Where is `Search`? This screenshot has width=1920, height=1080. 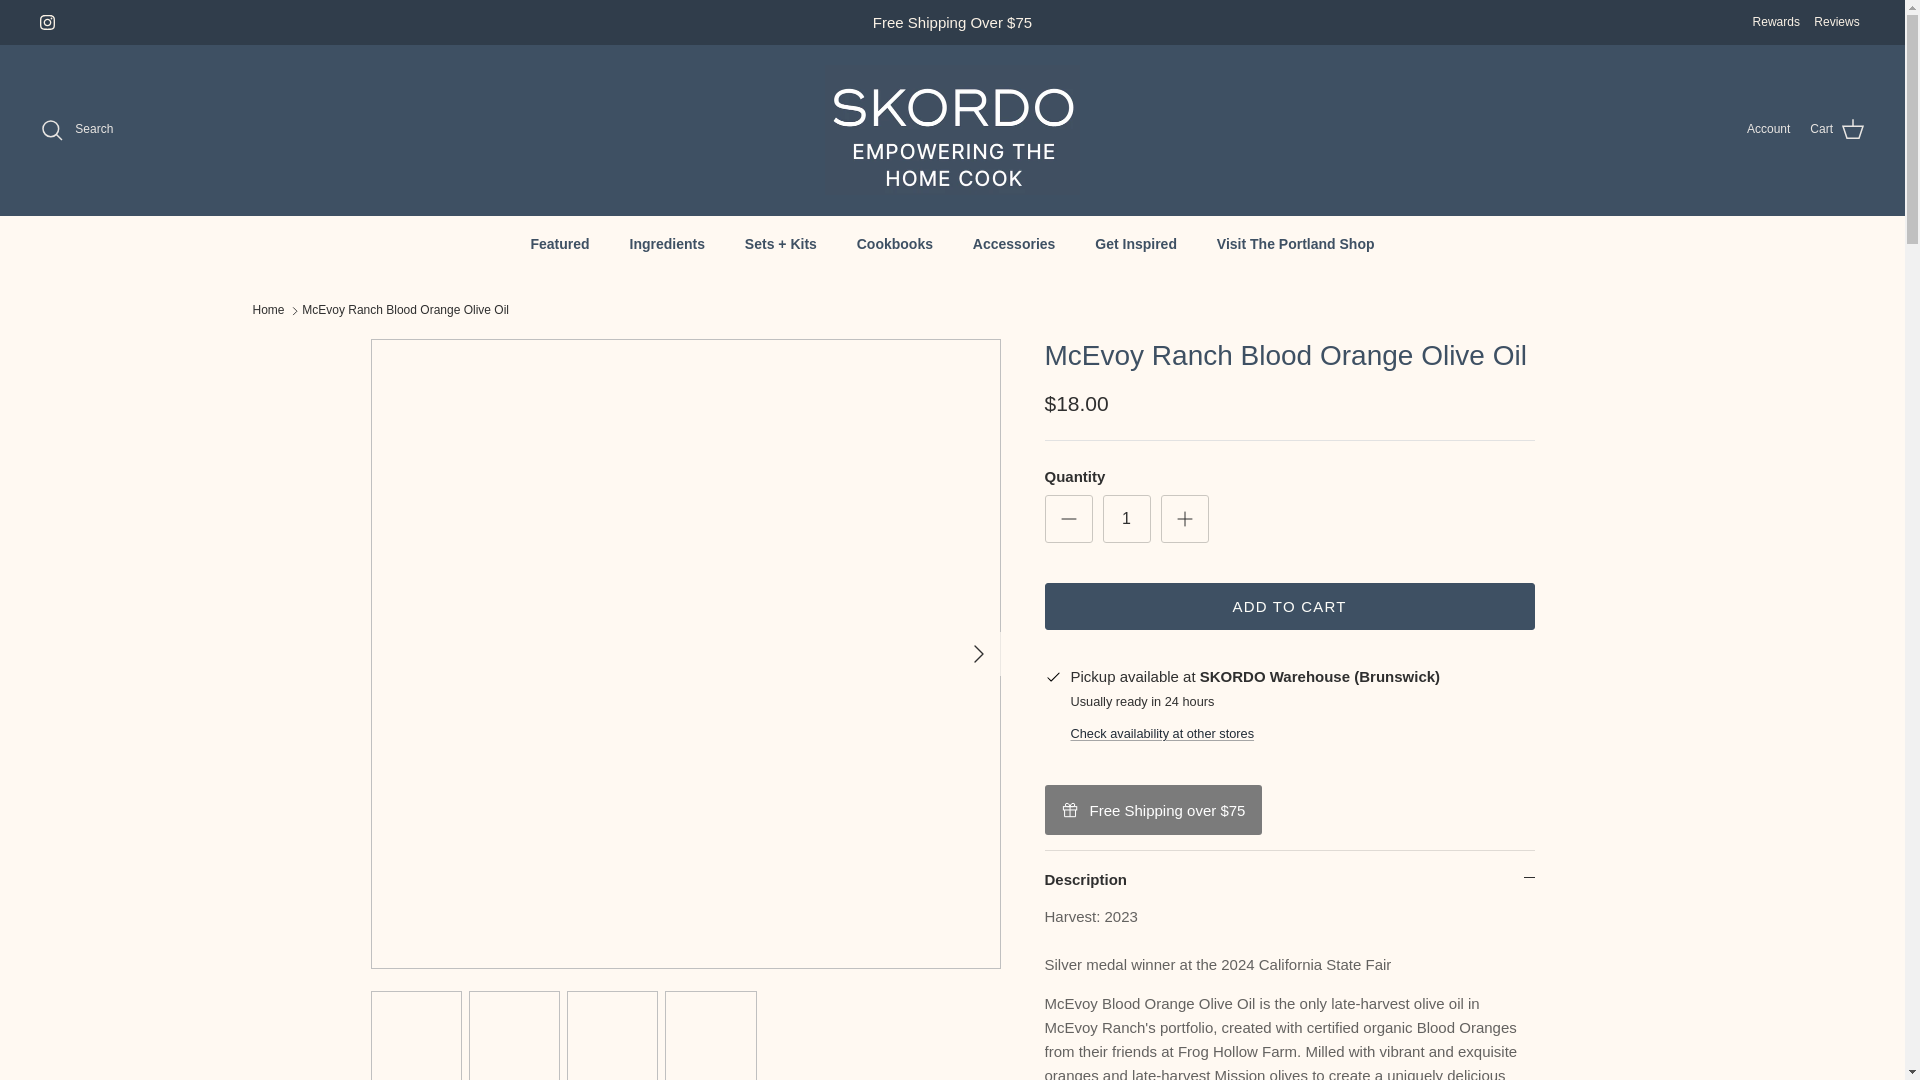 Search is located at coordinates (76, 129).